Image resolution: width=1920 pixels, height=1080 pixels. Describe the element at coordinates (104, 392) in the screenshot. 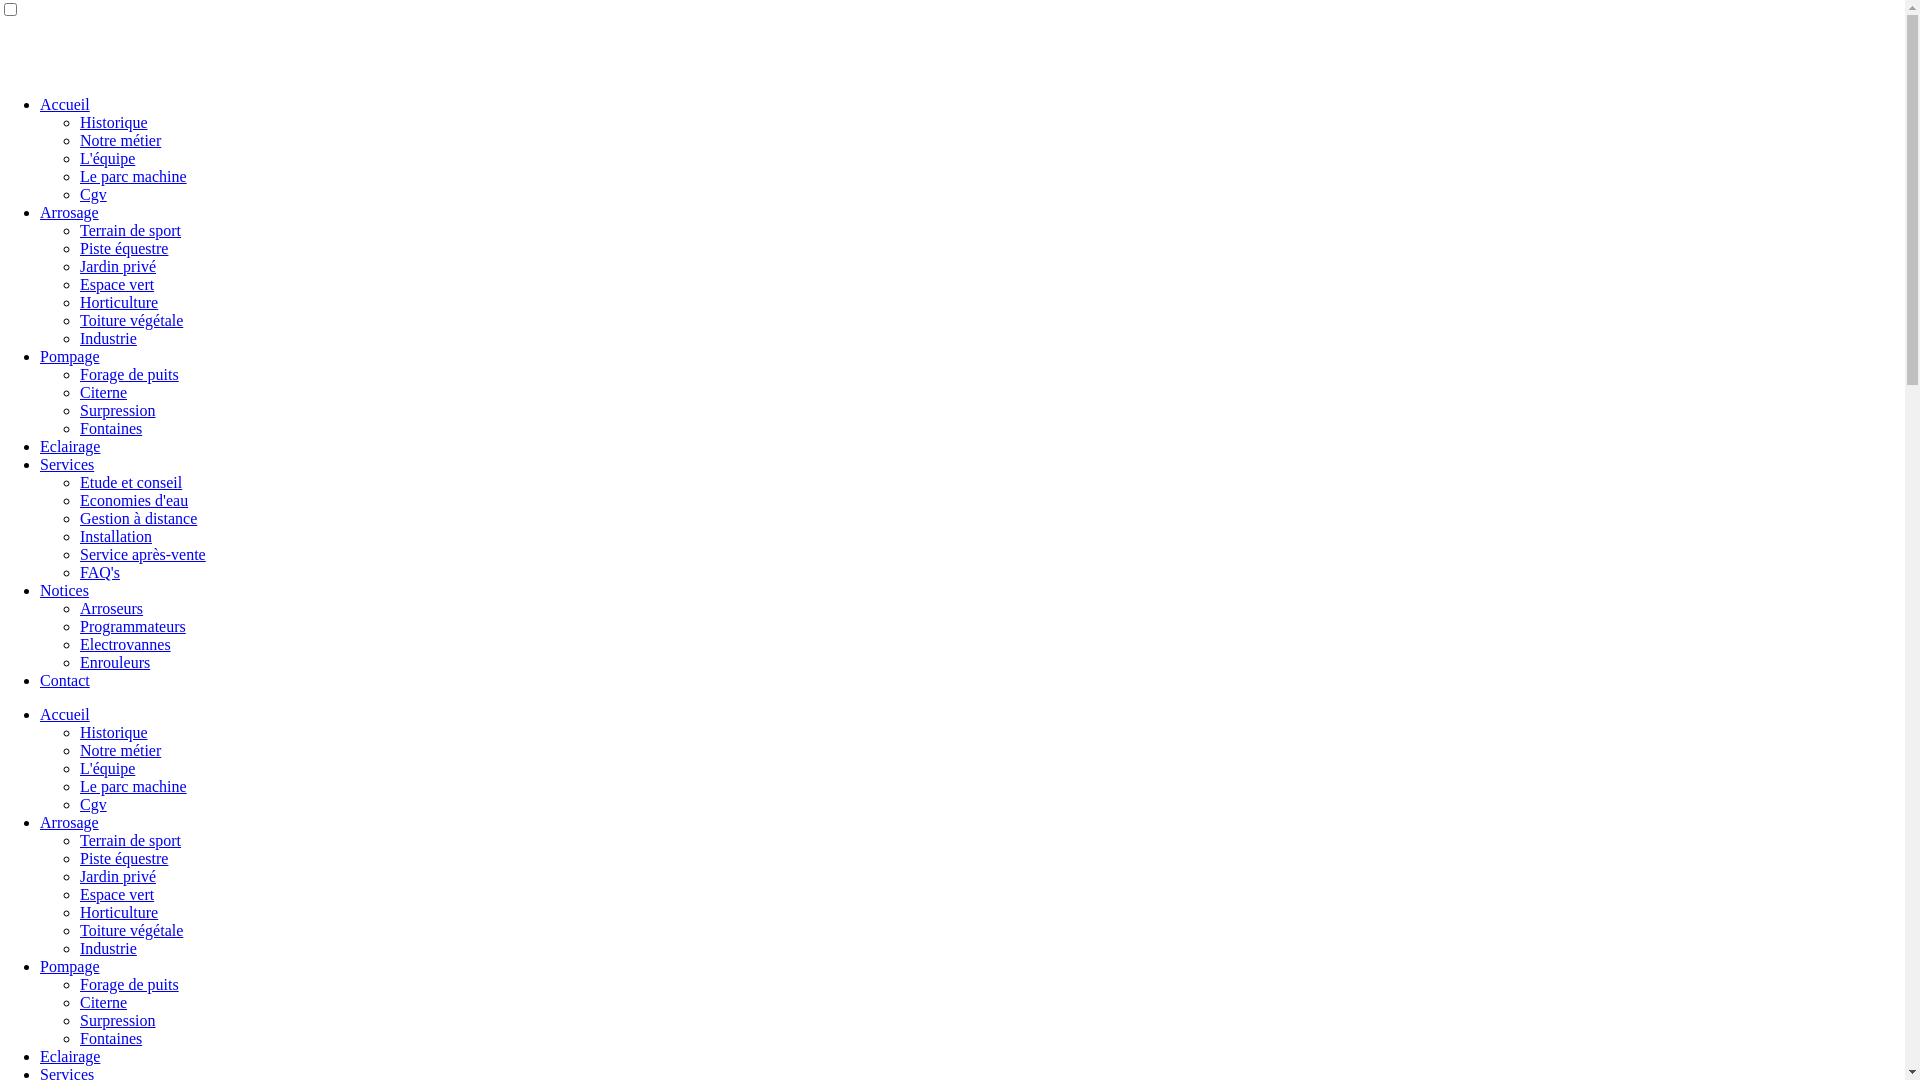

I see `Citerne` at that location.